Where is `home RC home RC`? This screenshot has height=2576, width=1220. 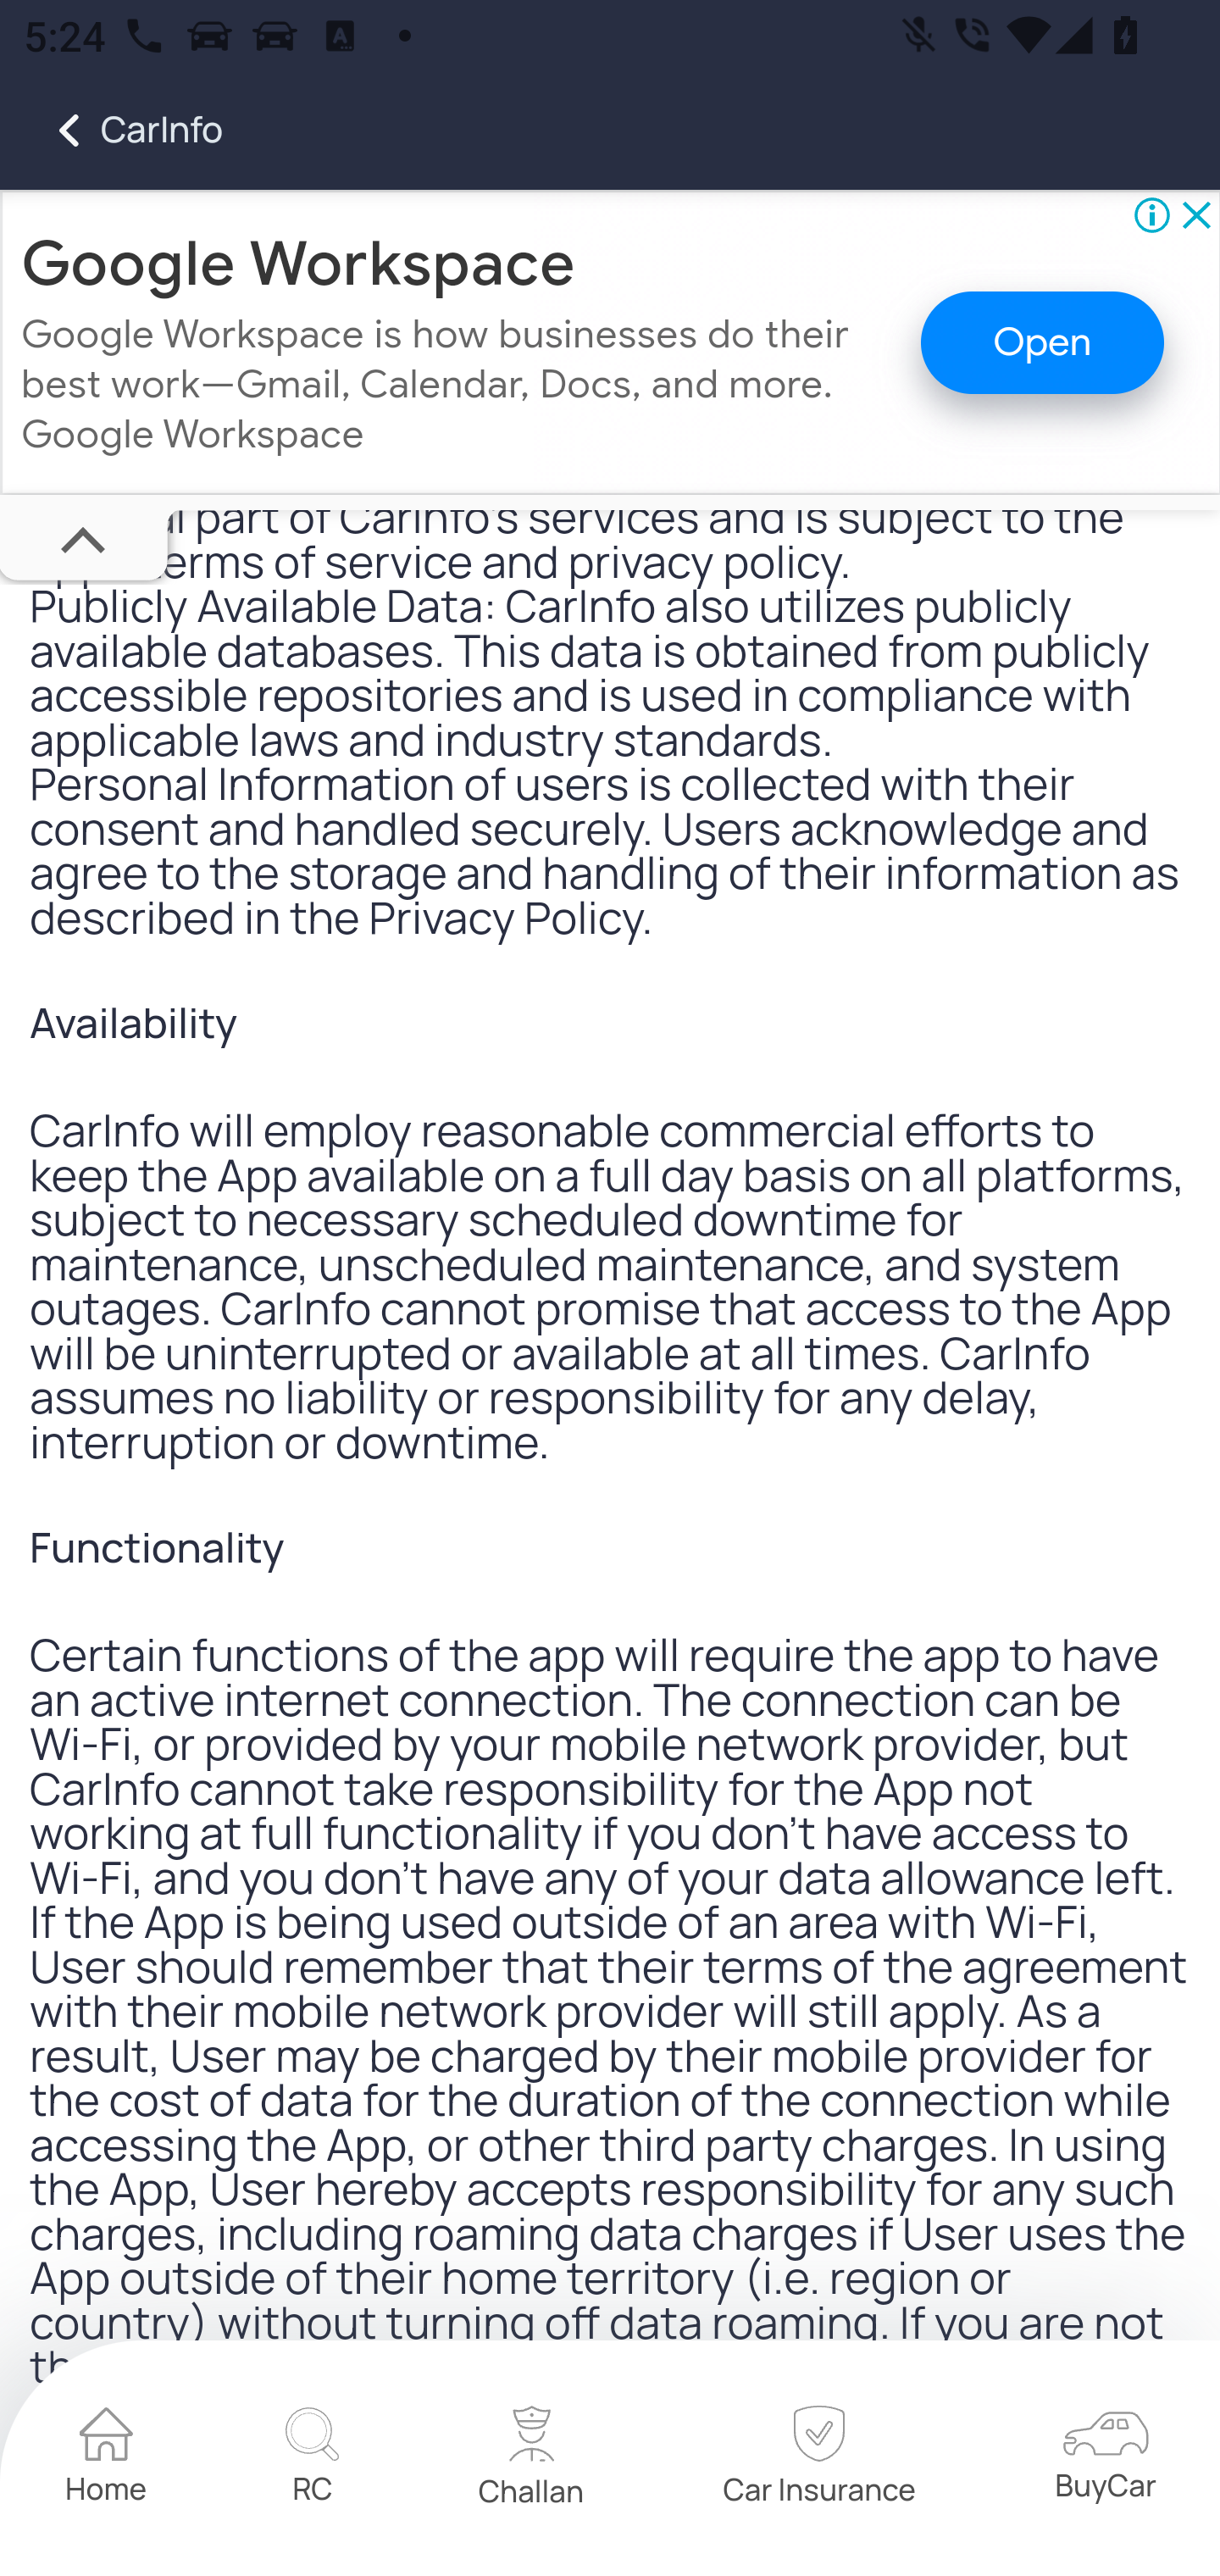
home RC home RC is located at coordinates (312, 2461).